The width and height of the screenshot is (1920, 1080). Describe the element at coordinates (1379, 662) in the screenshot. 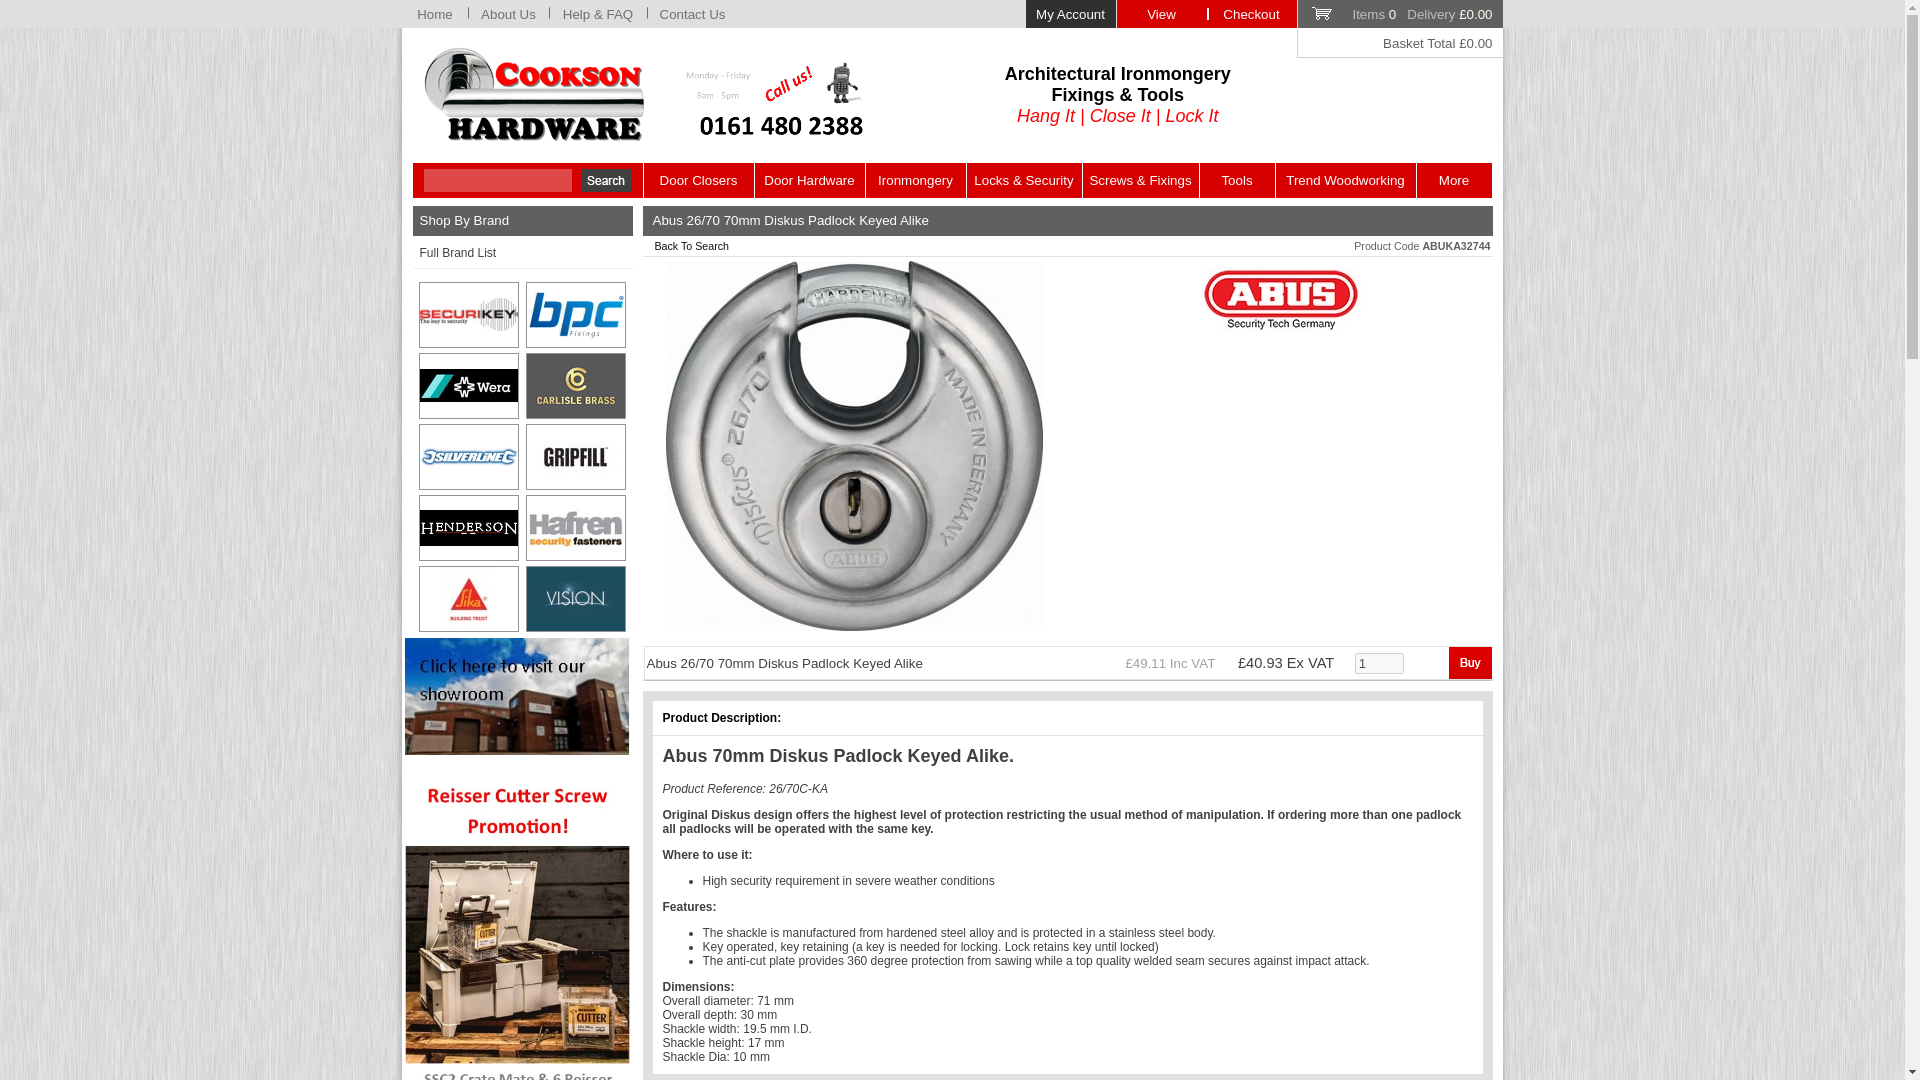

I see `1` at that location.